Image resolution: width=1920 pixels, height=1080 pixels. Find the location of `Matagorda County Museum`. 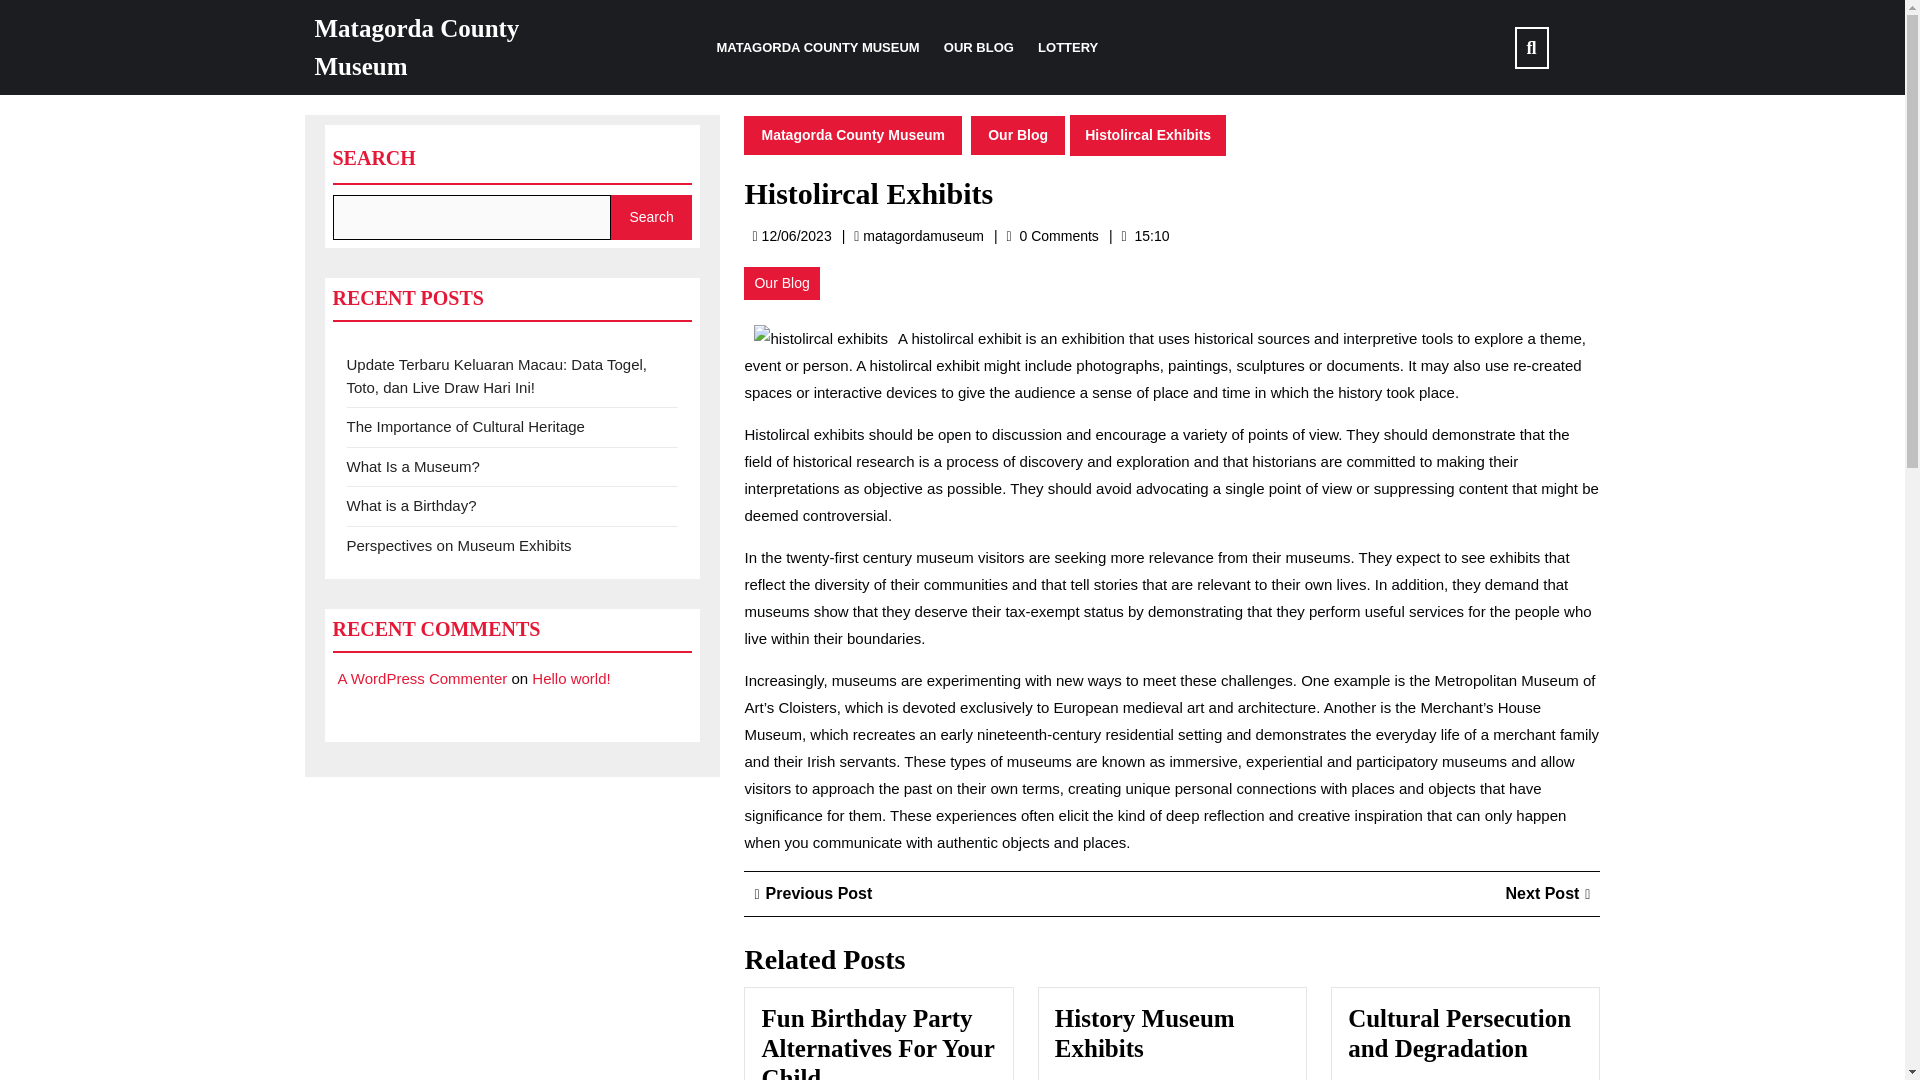

Matagorda County Museum is located at coordinates (852, 135).